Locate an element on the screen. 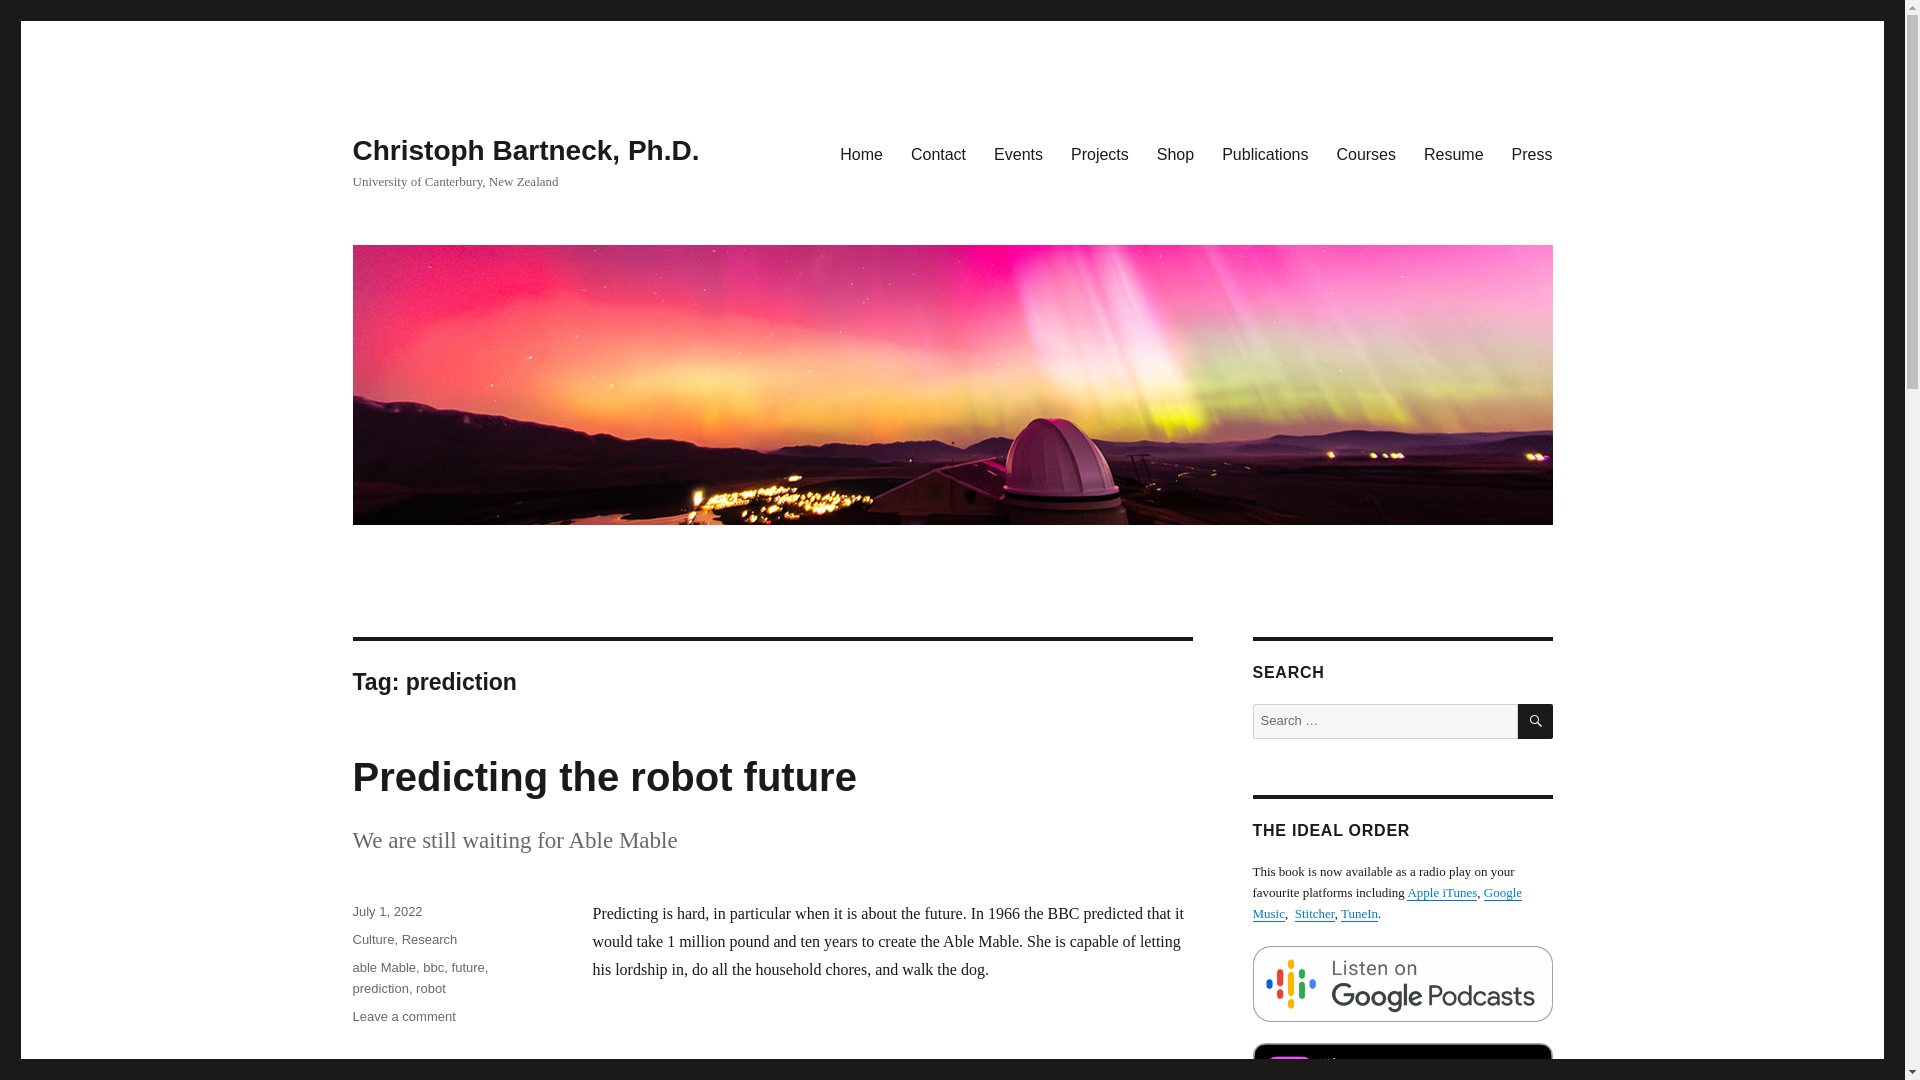 This screenshot has height=1080, width=1920. Google Music is located at coordinates (1264, 153).